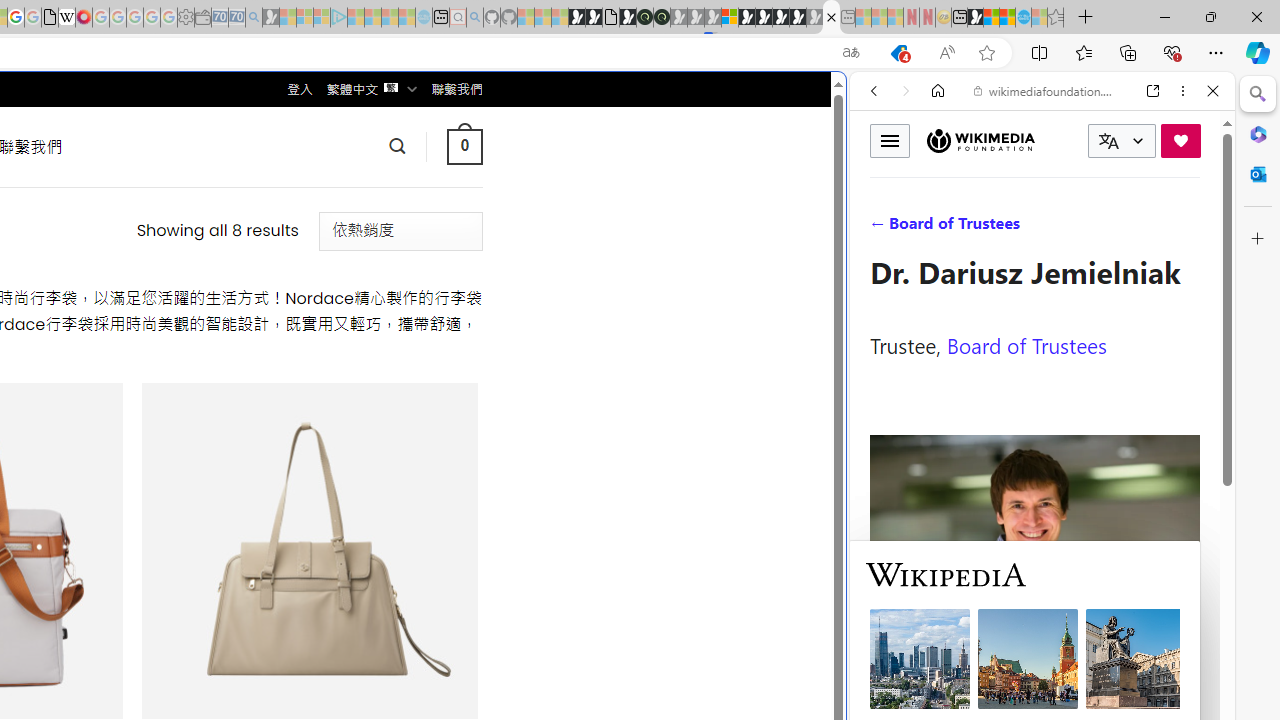  What do you see at coordinates (1122, 141) in the screenshot?
I see `CURRENT LANGUAGE:` at bounding box center [1122, 141].